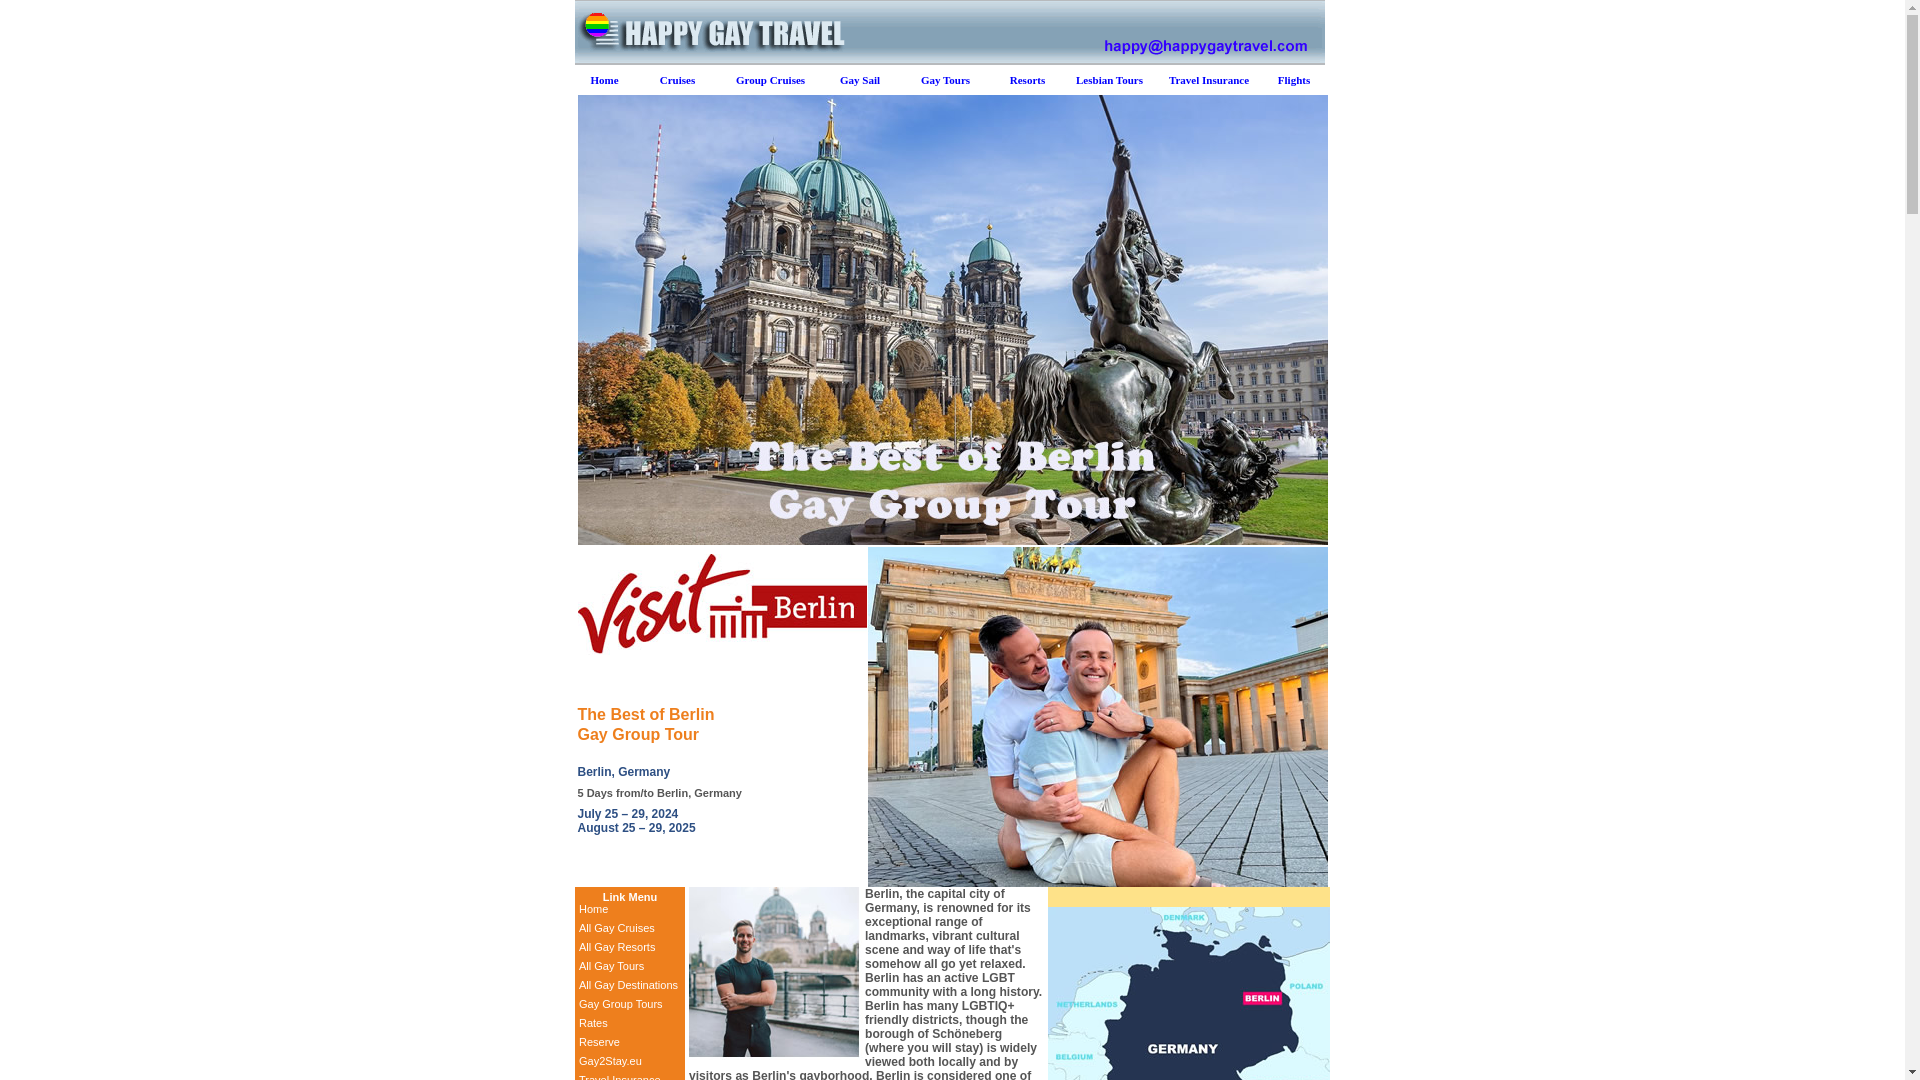 The image size is (1920, 1080). What do you see at coordinates (600, 1041) in the screenshot?
I see `Out Come Out tour reservation` at bounding box center [600, 1041].